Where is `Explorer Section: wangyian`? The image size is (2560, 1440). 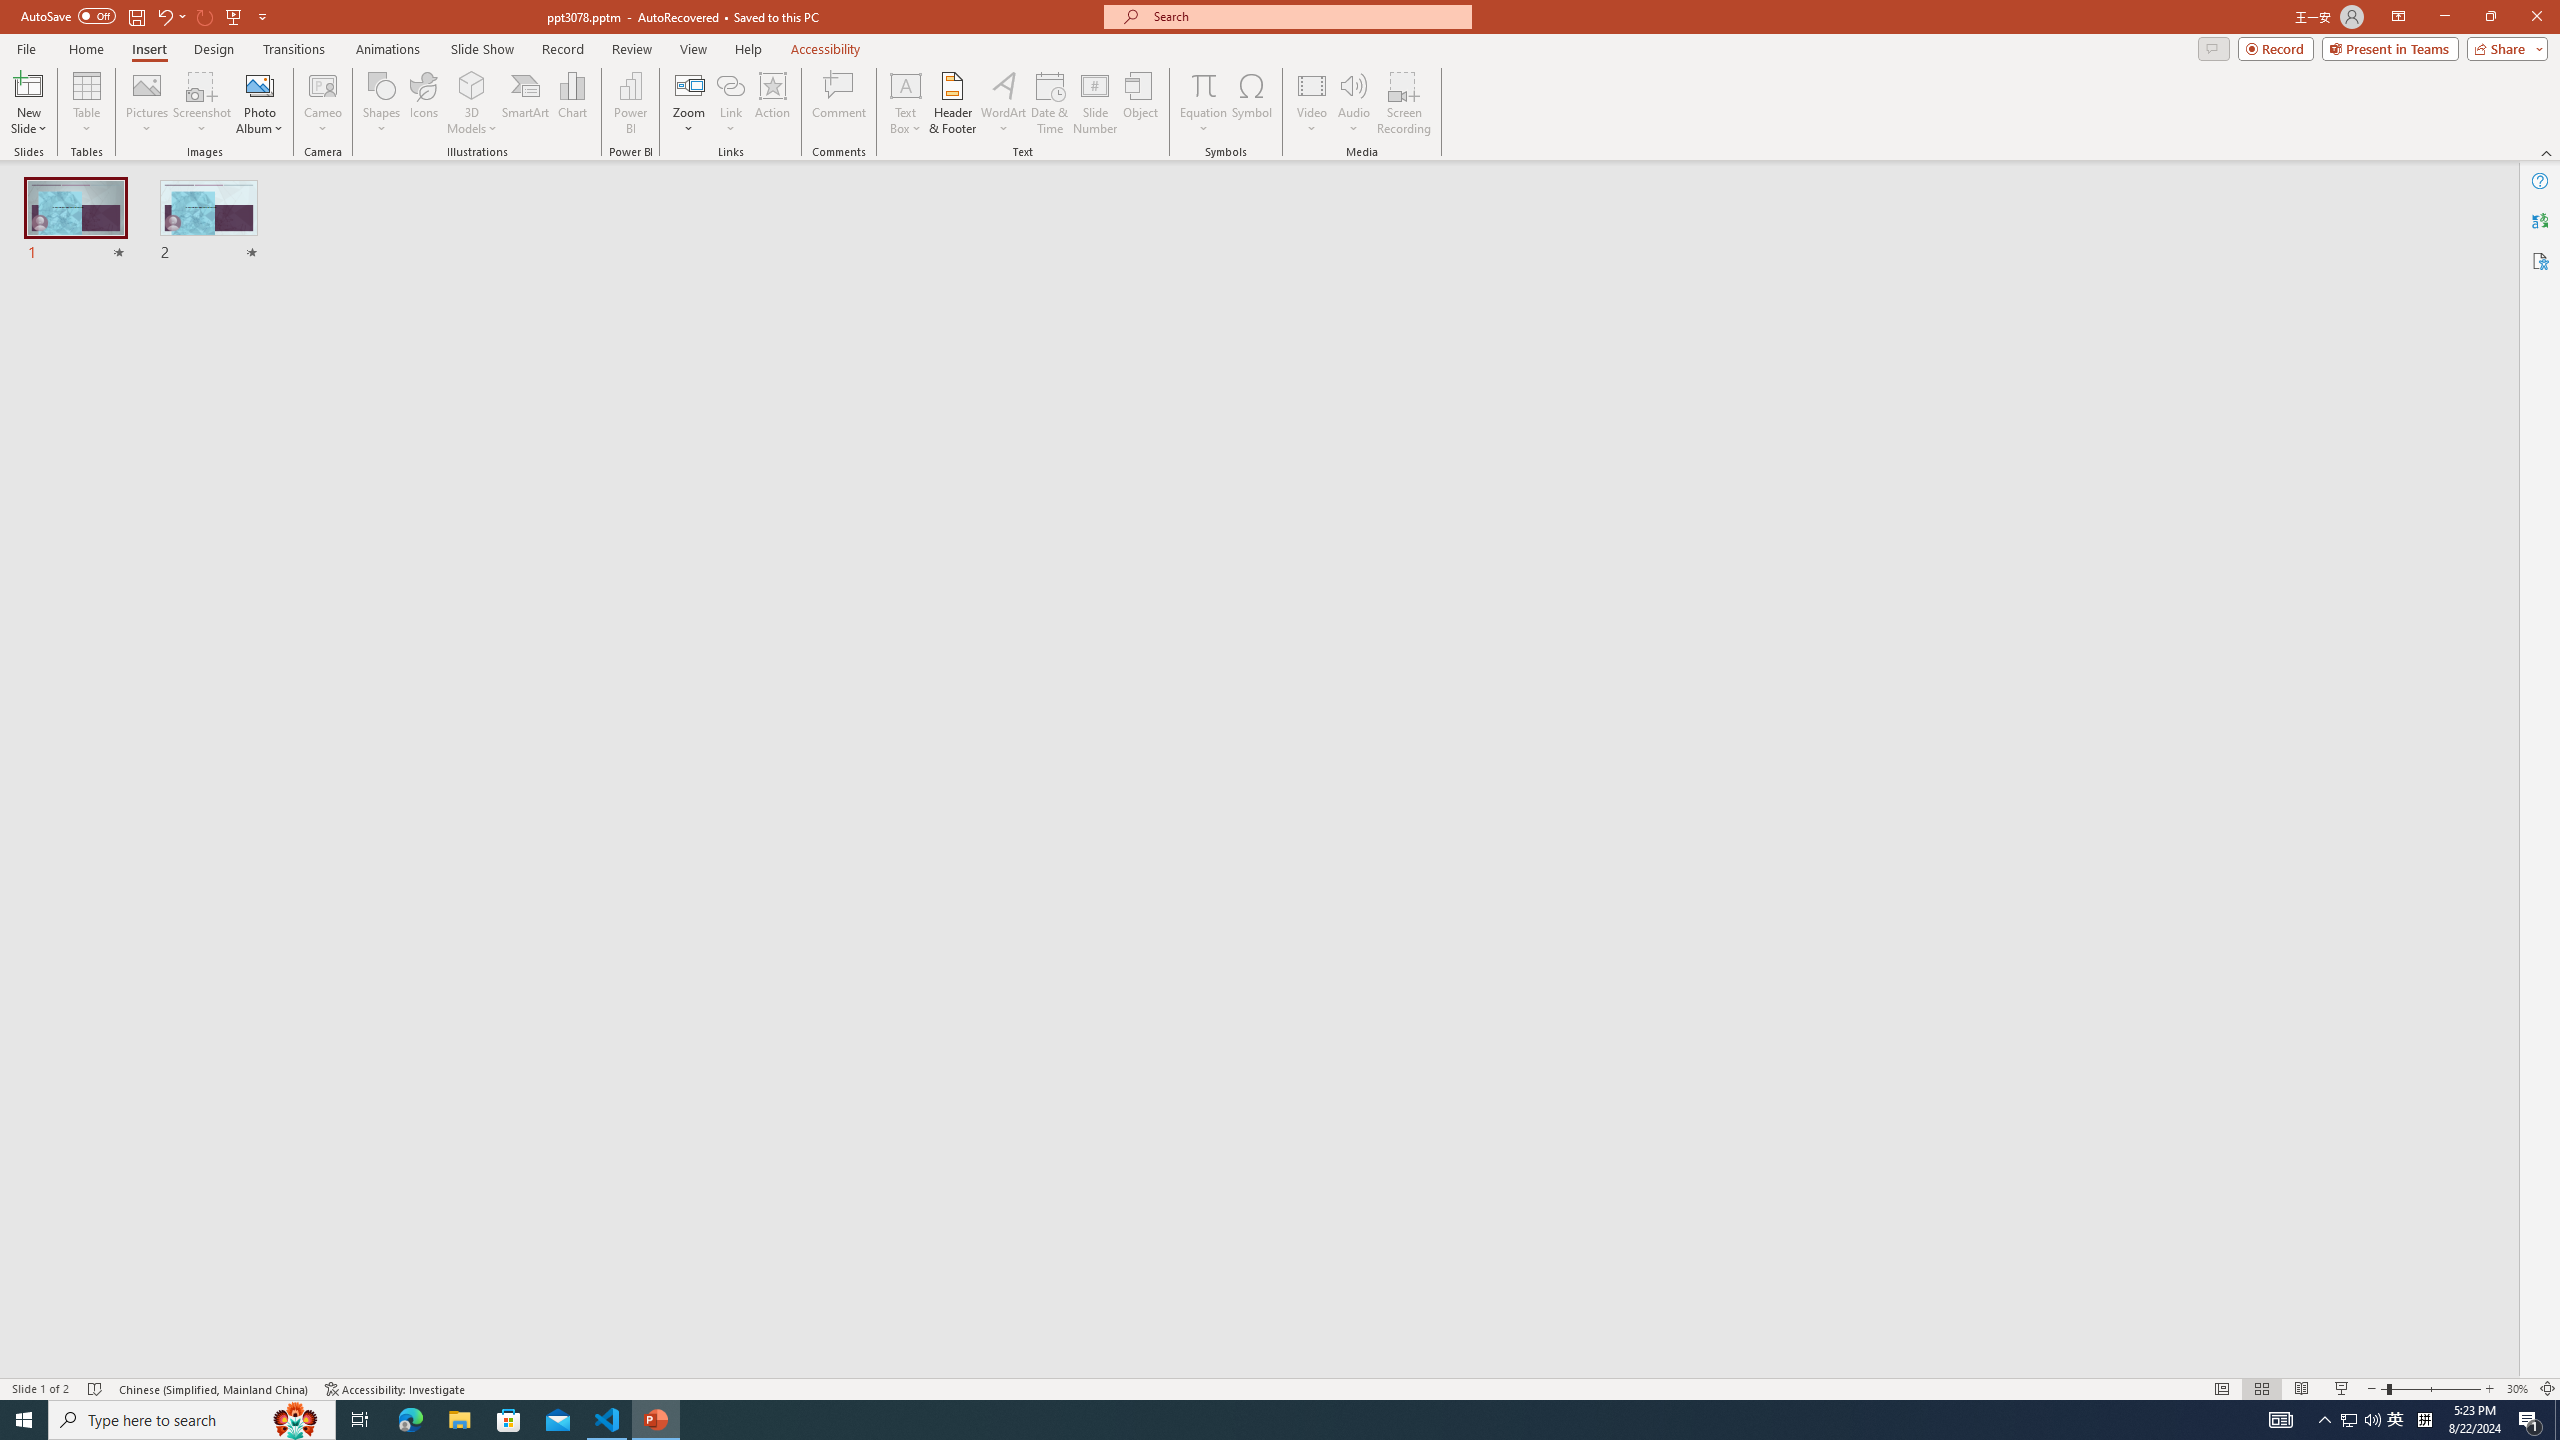 Explorer Section: wangyian is located at coordinates (331, 368).